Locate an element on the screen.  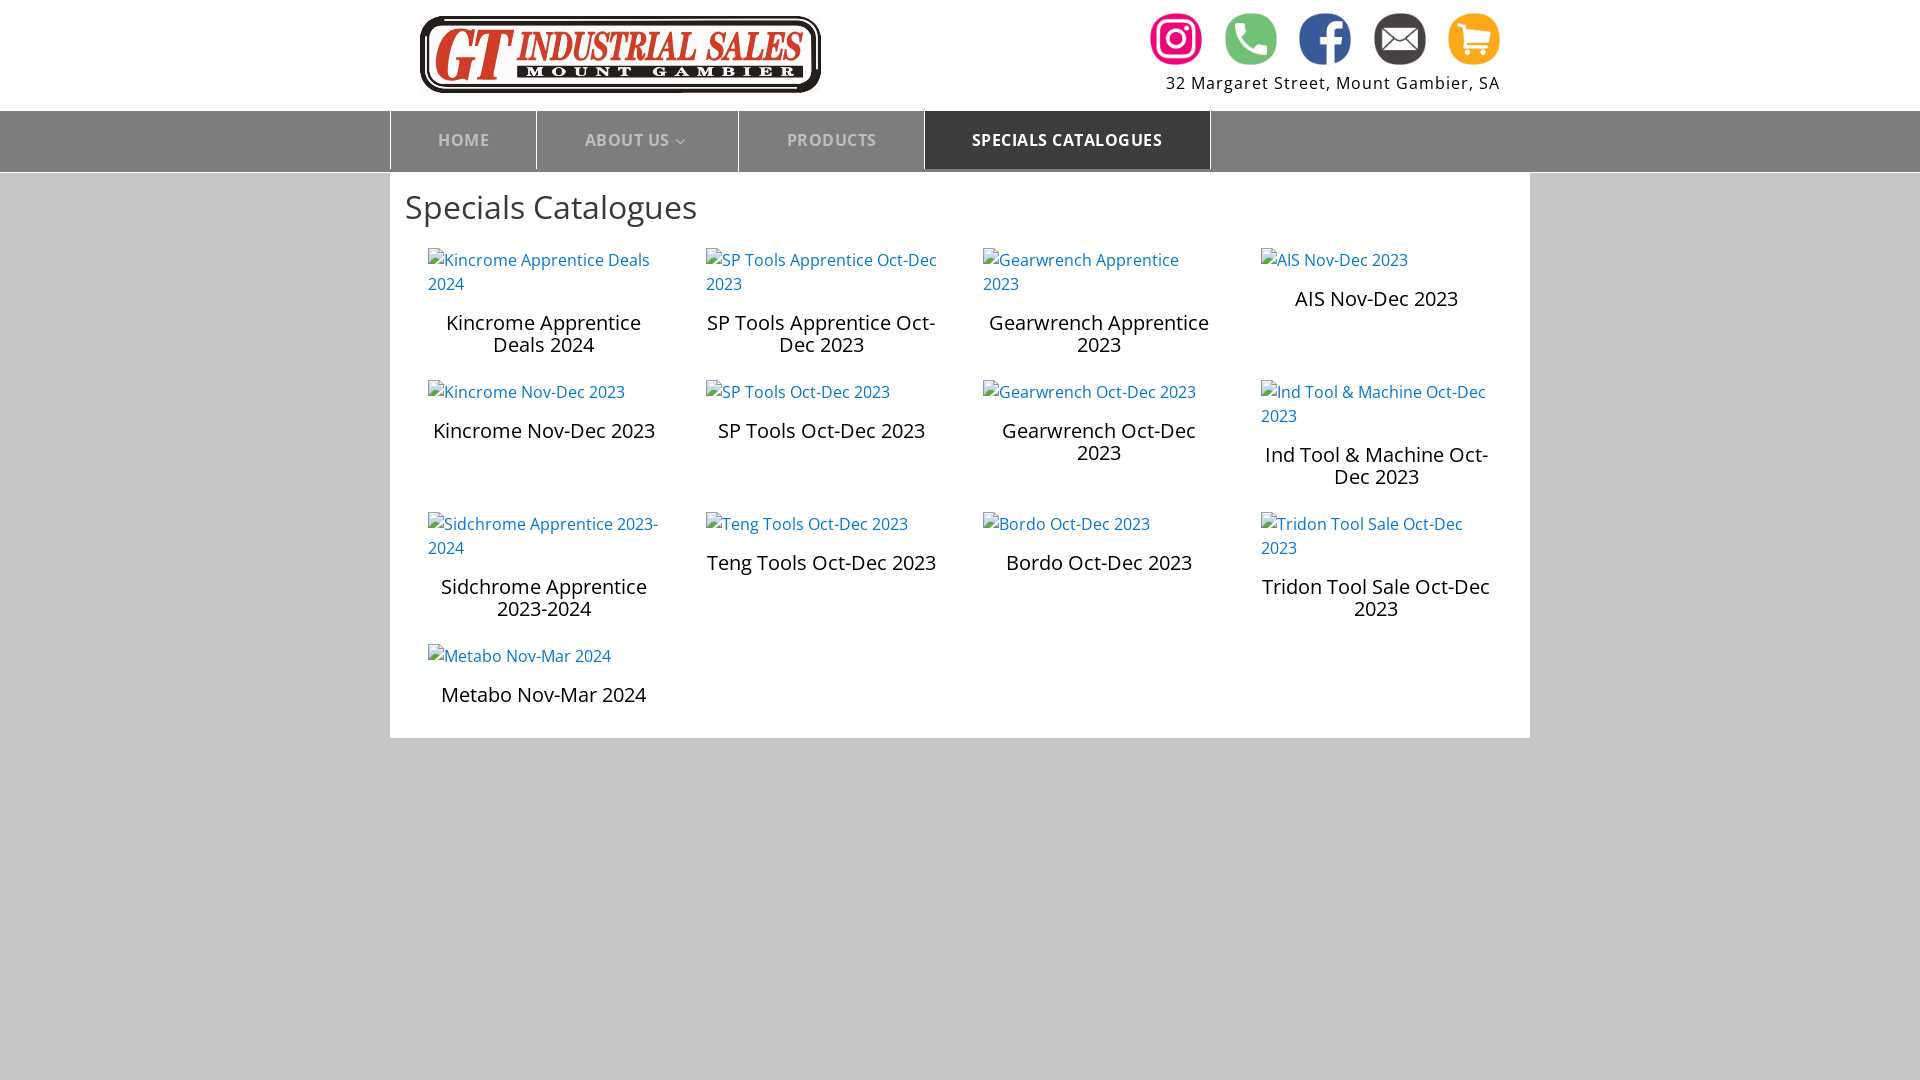
Ind Tool & Machine Oct-Dec 2023 is located at coordinates (1376, 444).